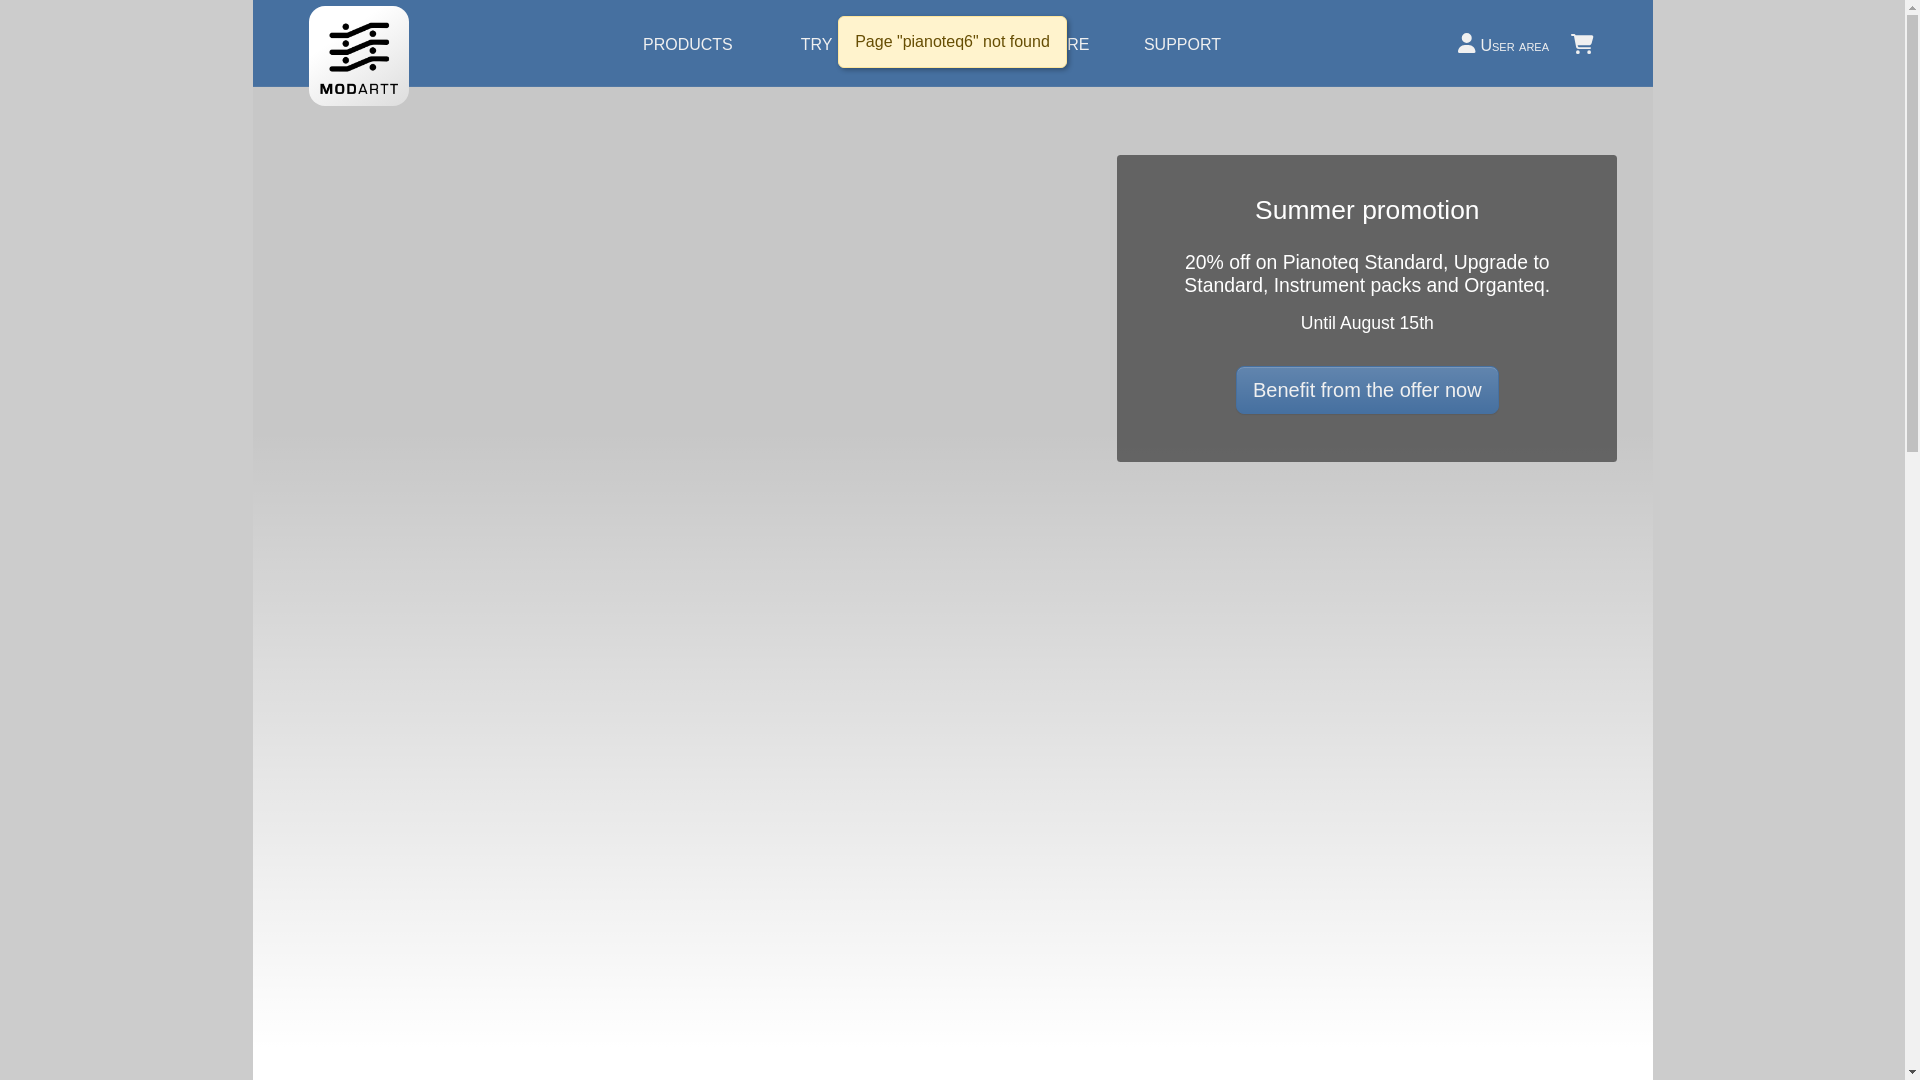 The image size is (1920, 1080). Describe the element at coordinates (816, 45) in the screenshot. I see `TRY` at that location.